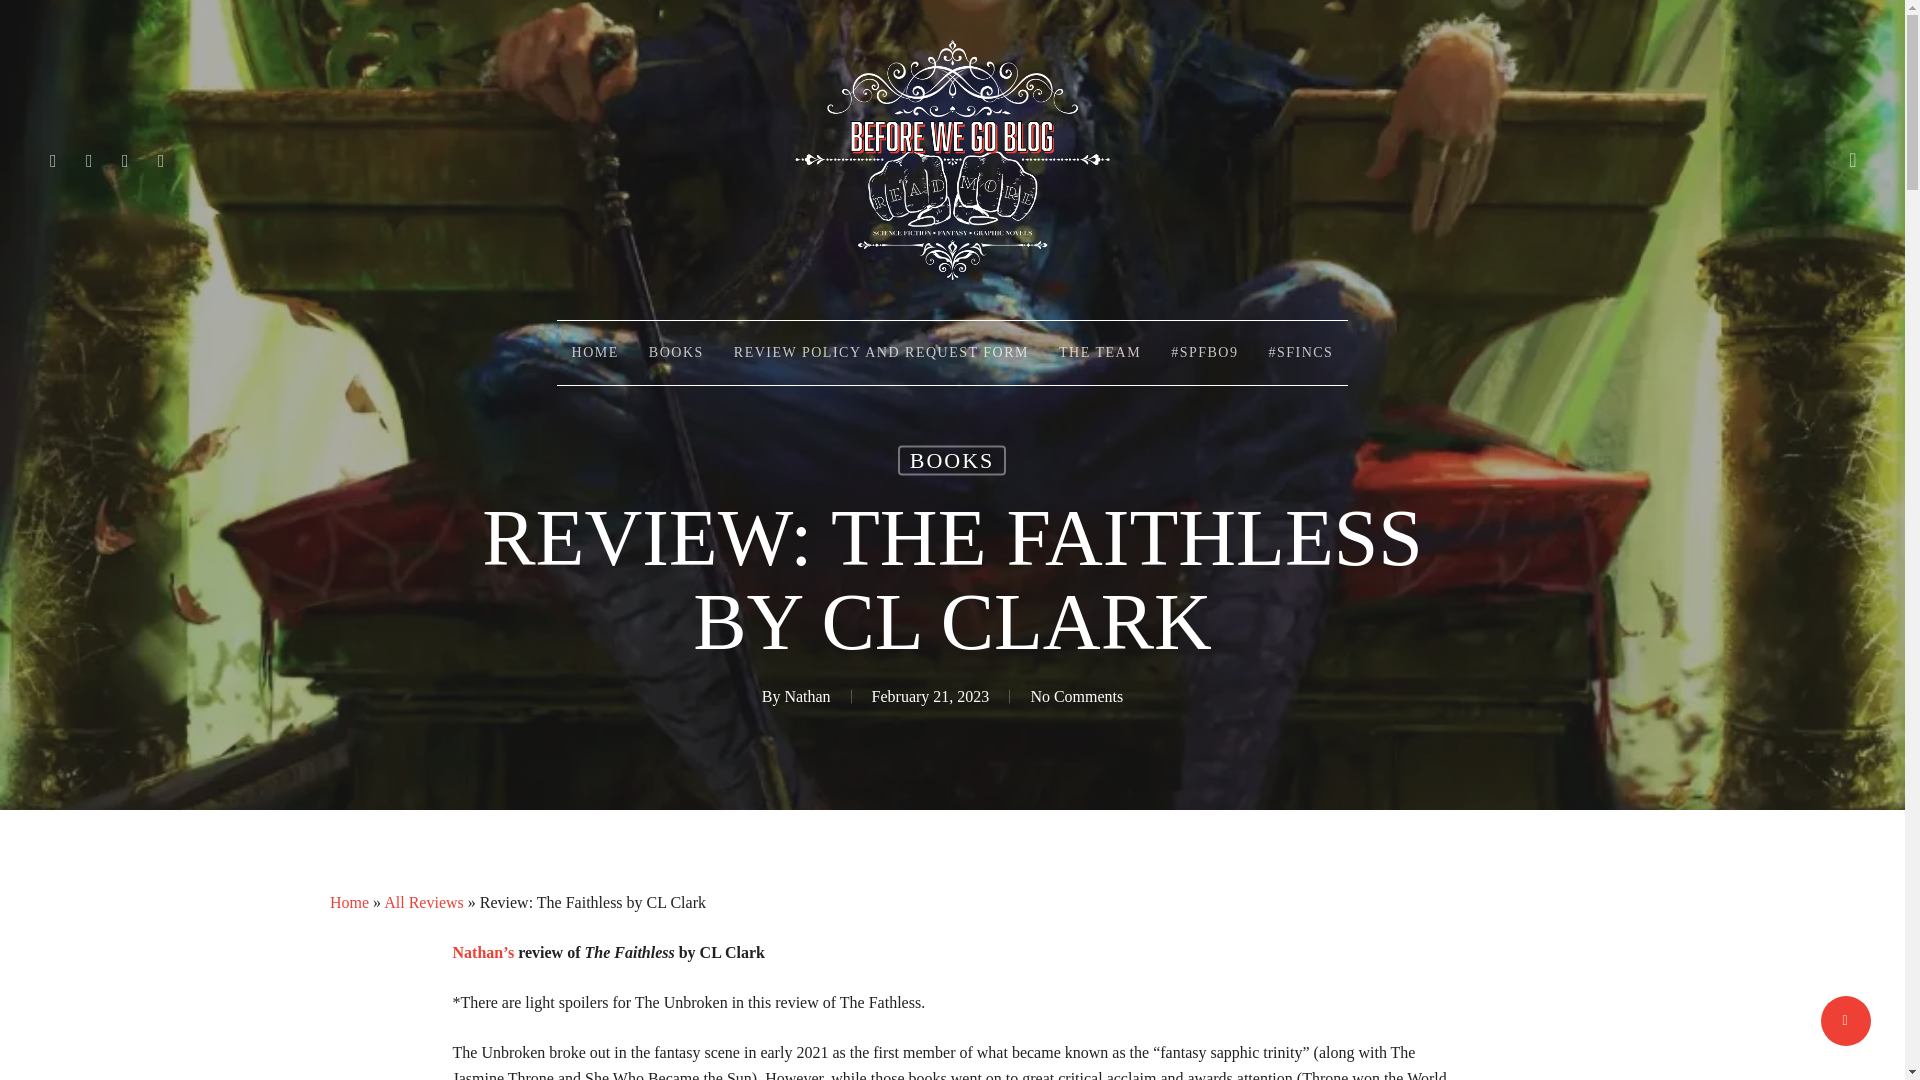  What do you see at coordinates (676, 352) in the screenshot?
I see `BOOKS` at bounding box center [676, 352].